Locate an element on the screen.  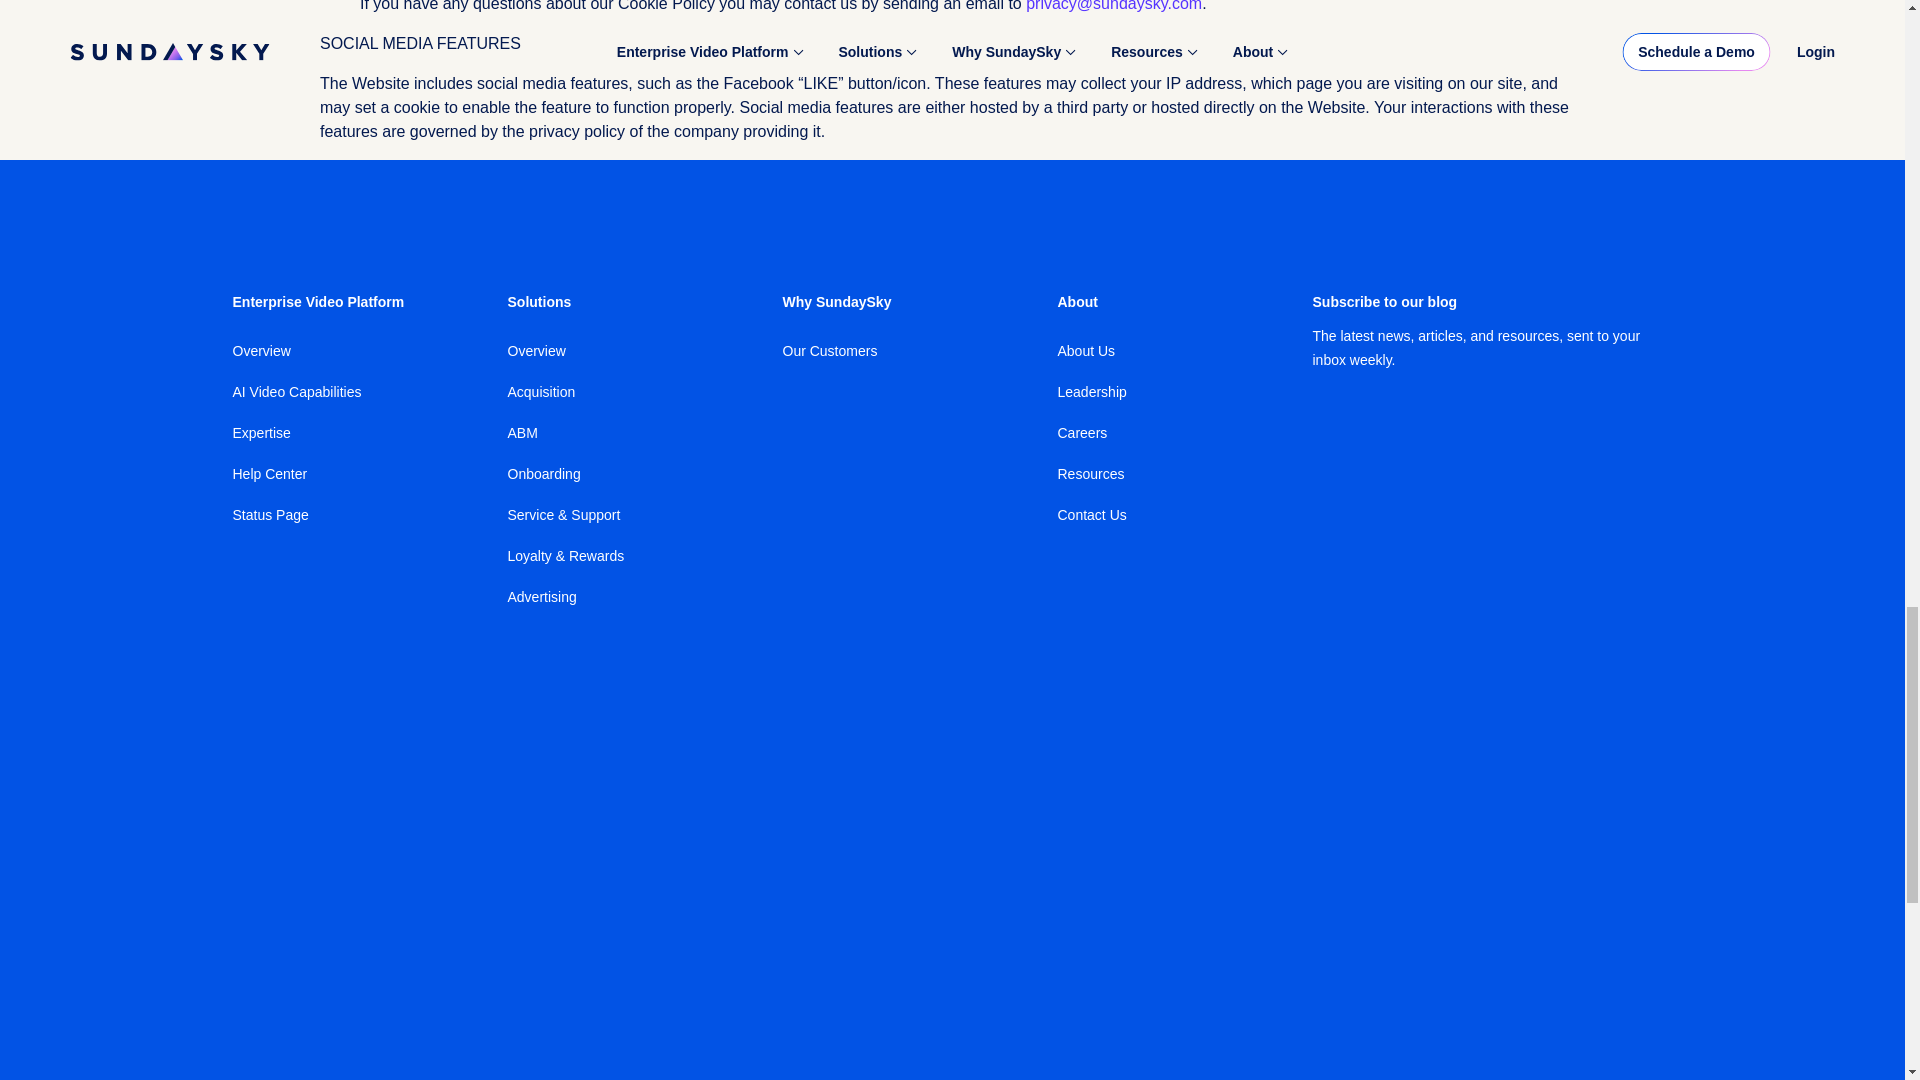
Enterprise Video Platform is located at coordinates (318, 301).